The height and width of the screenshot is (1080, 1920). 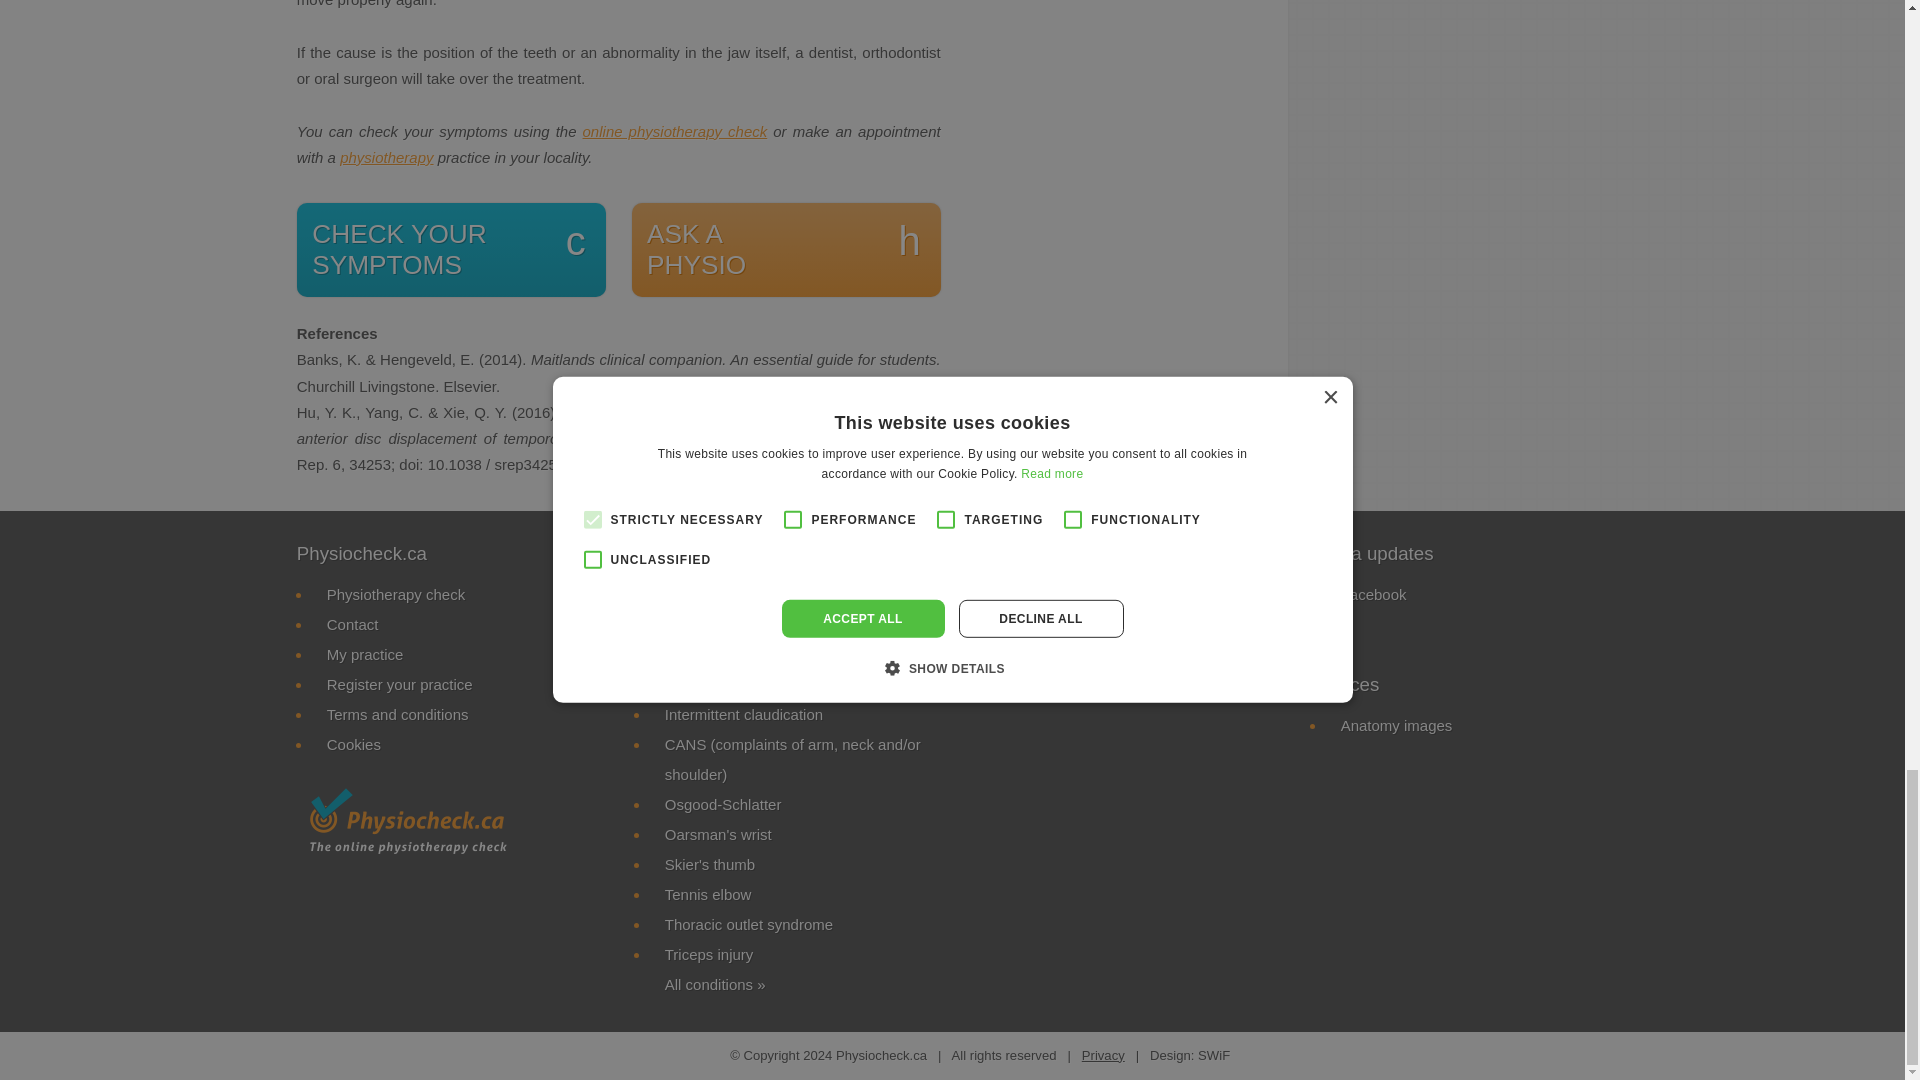 What do you see at coordinates (395, 594) in the screenshot?
I see `Cookies` at bounding box center [395, 594].